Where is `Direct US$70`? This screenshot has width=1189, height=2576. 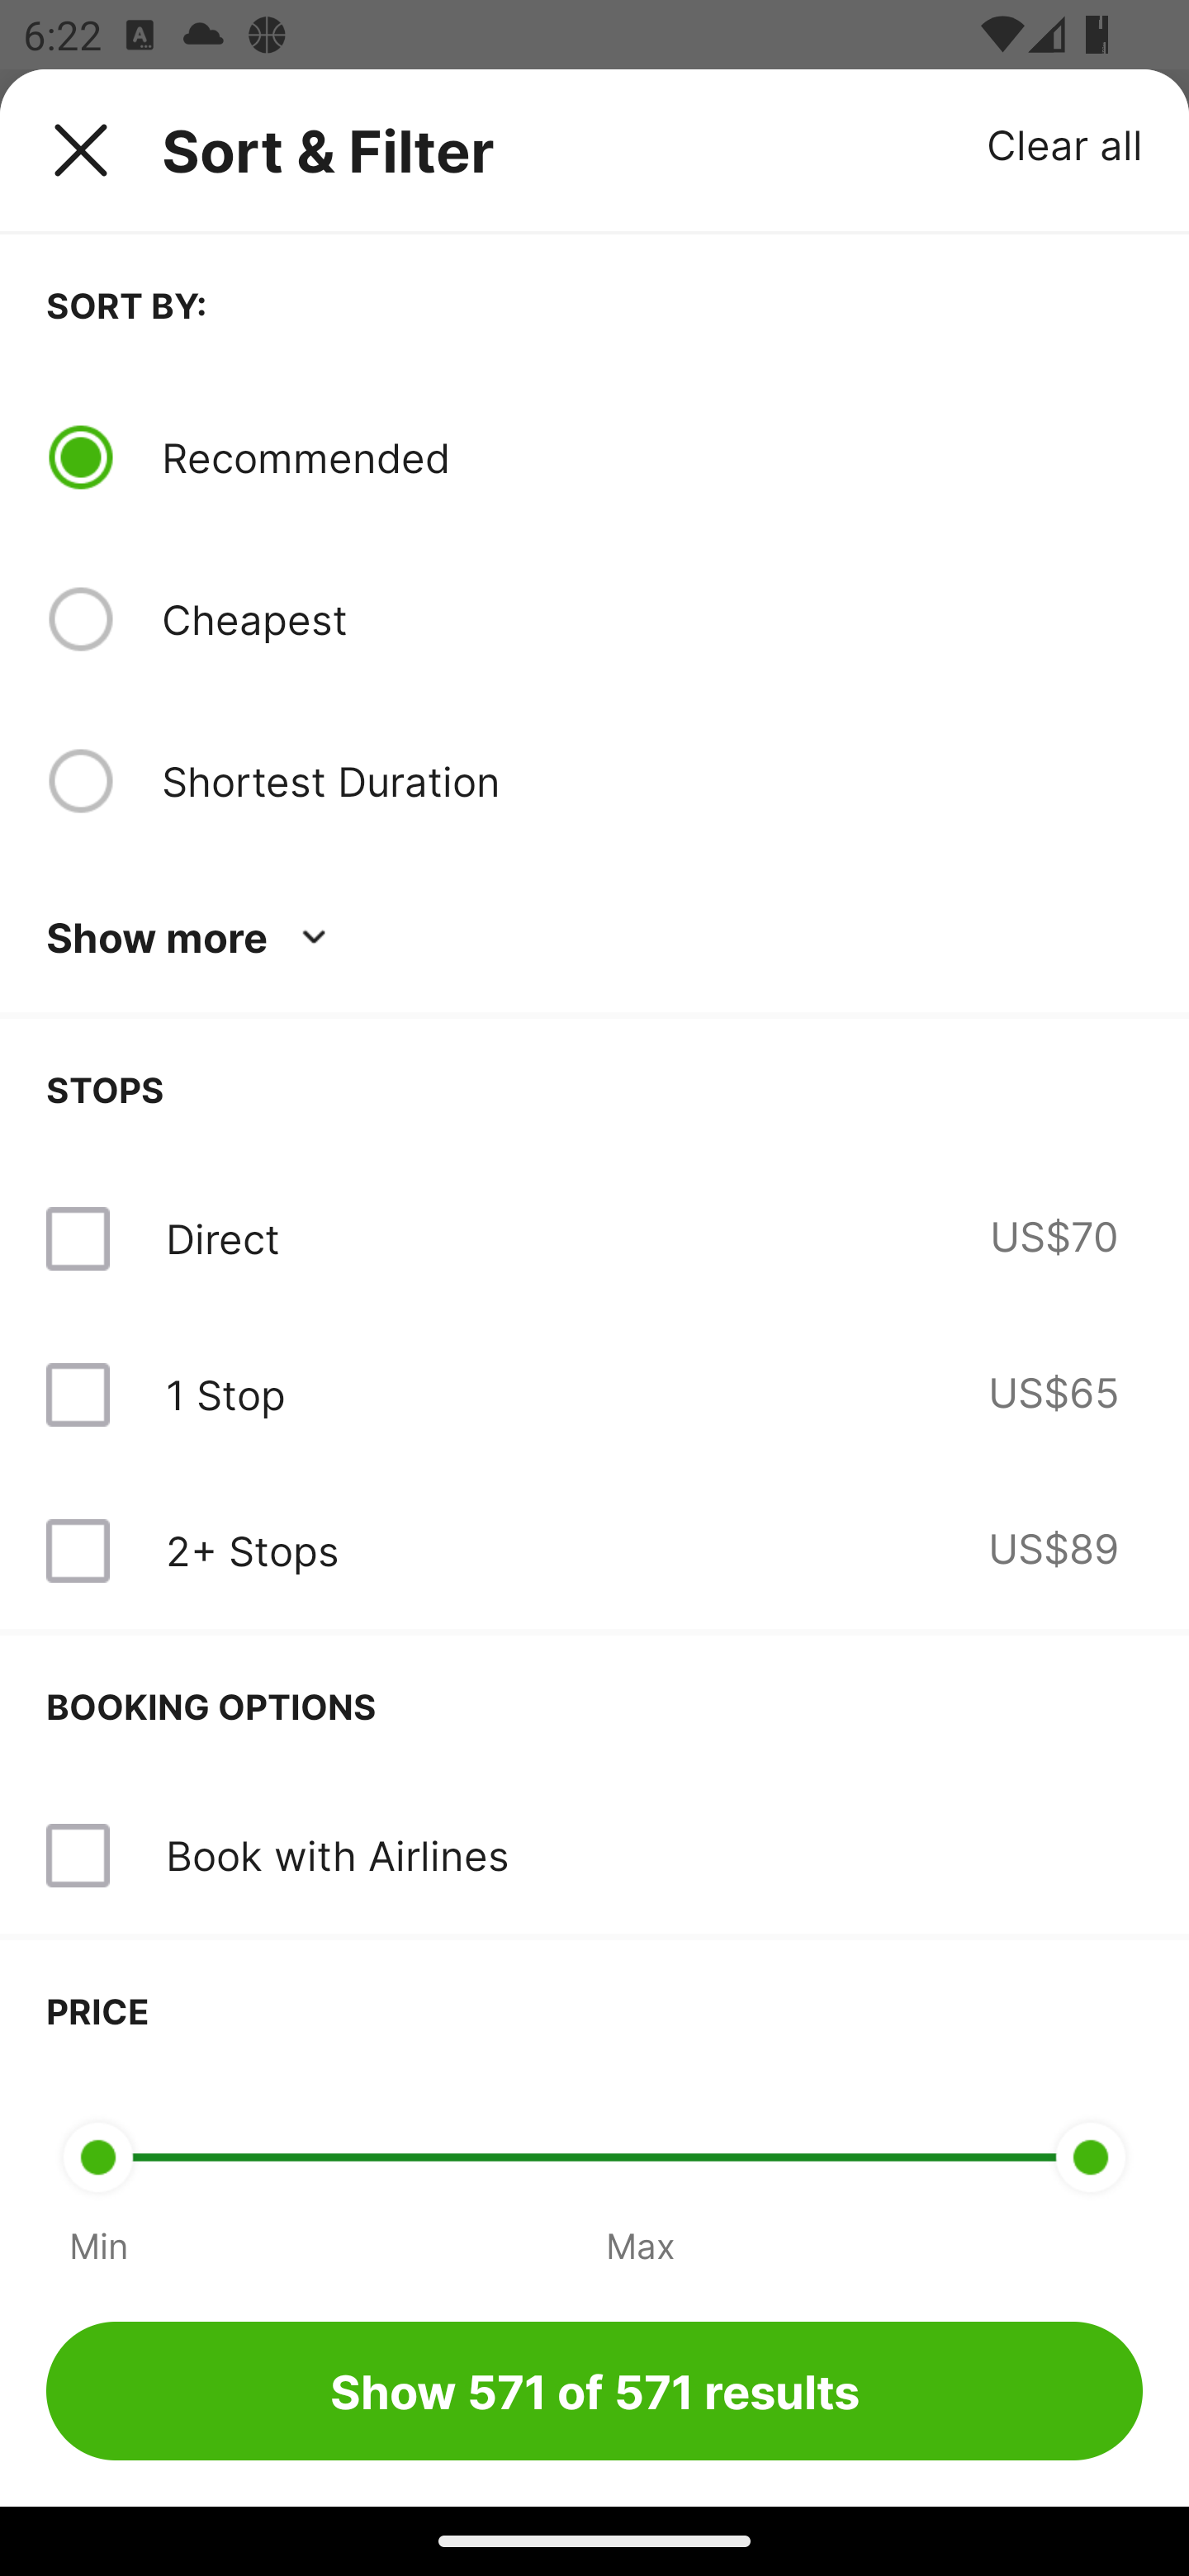 Direct US$70 is located at coordinates (594, 1238).